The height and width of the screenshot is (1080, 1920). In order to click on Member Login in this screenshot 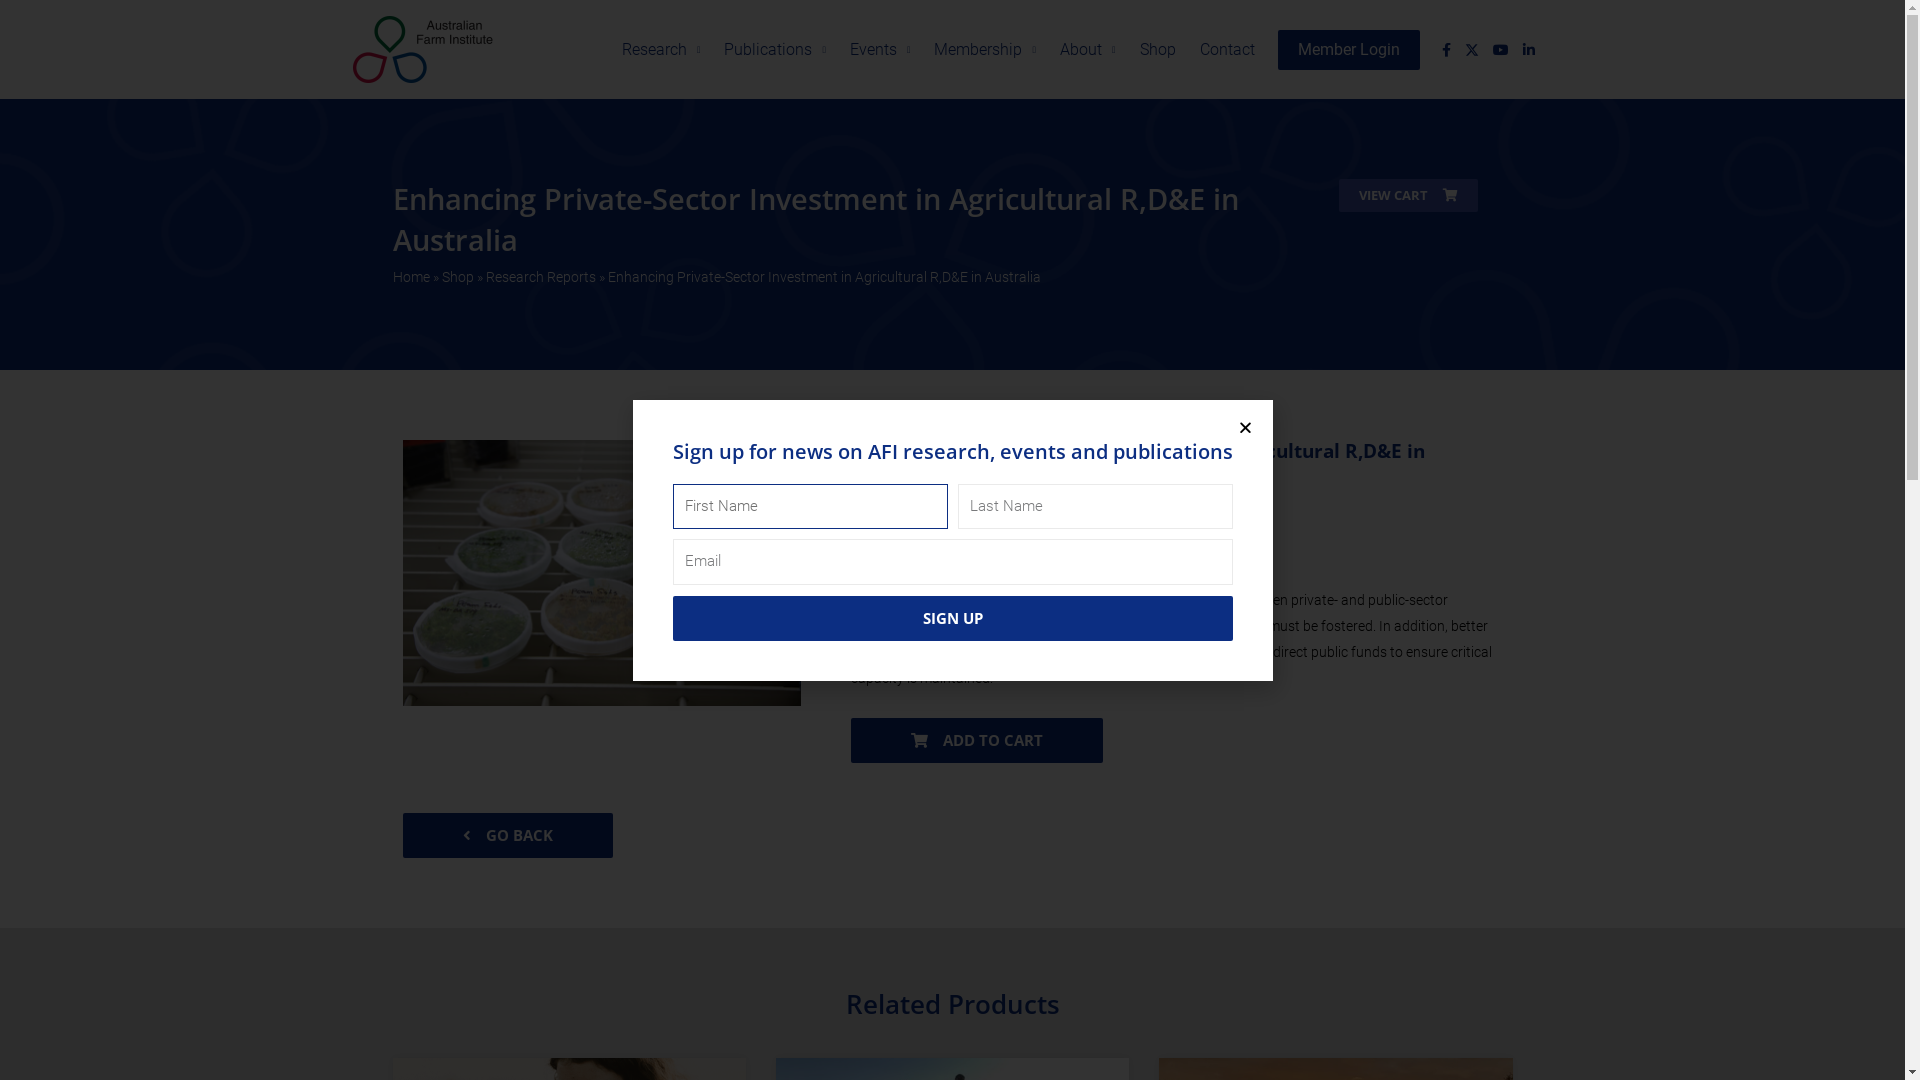, I will do `click(1349, 50)`.